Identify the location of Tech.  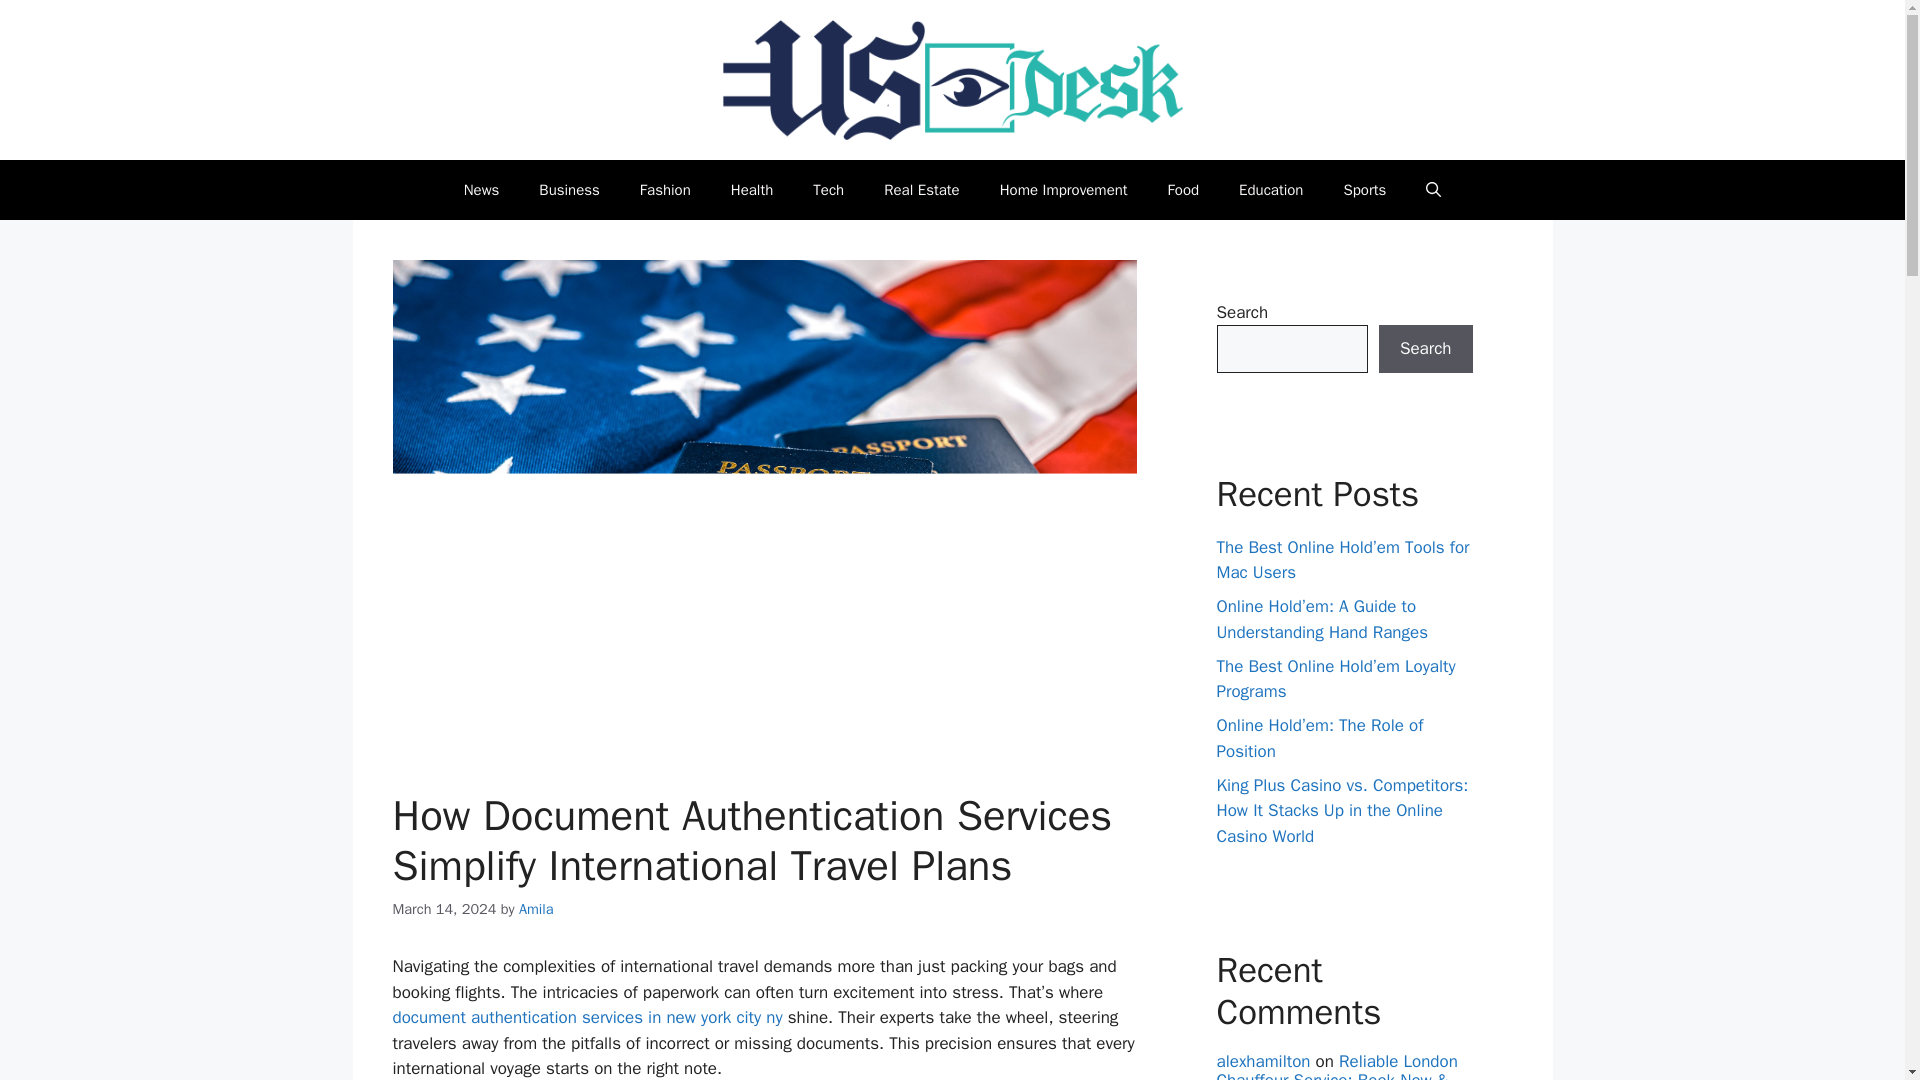
(828, 190).